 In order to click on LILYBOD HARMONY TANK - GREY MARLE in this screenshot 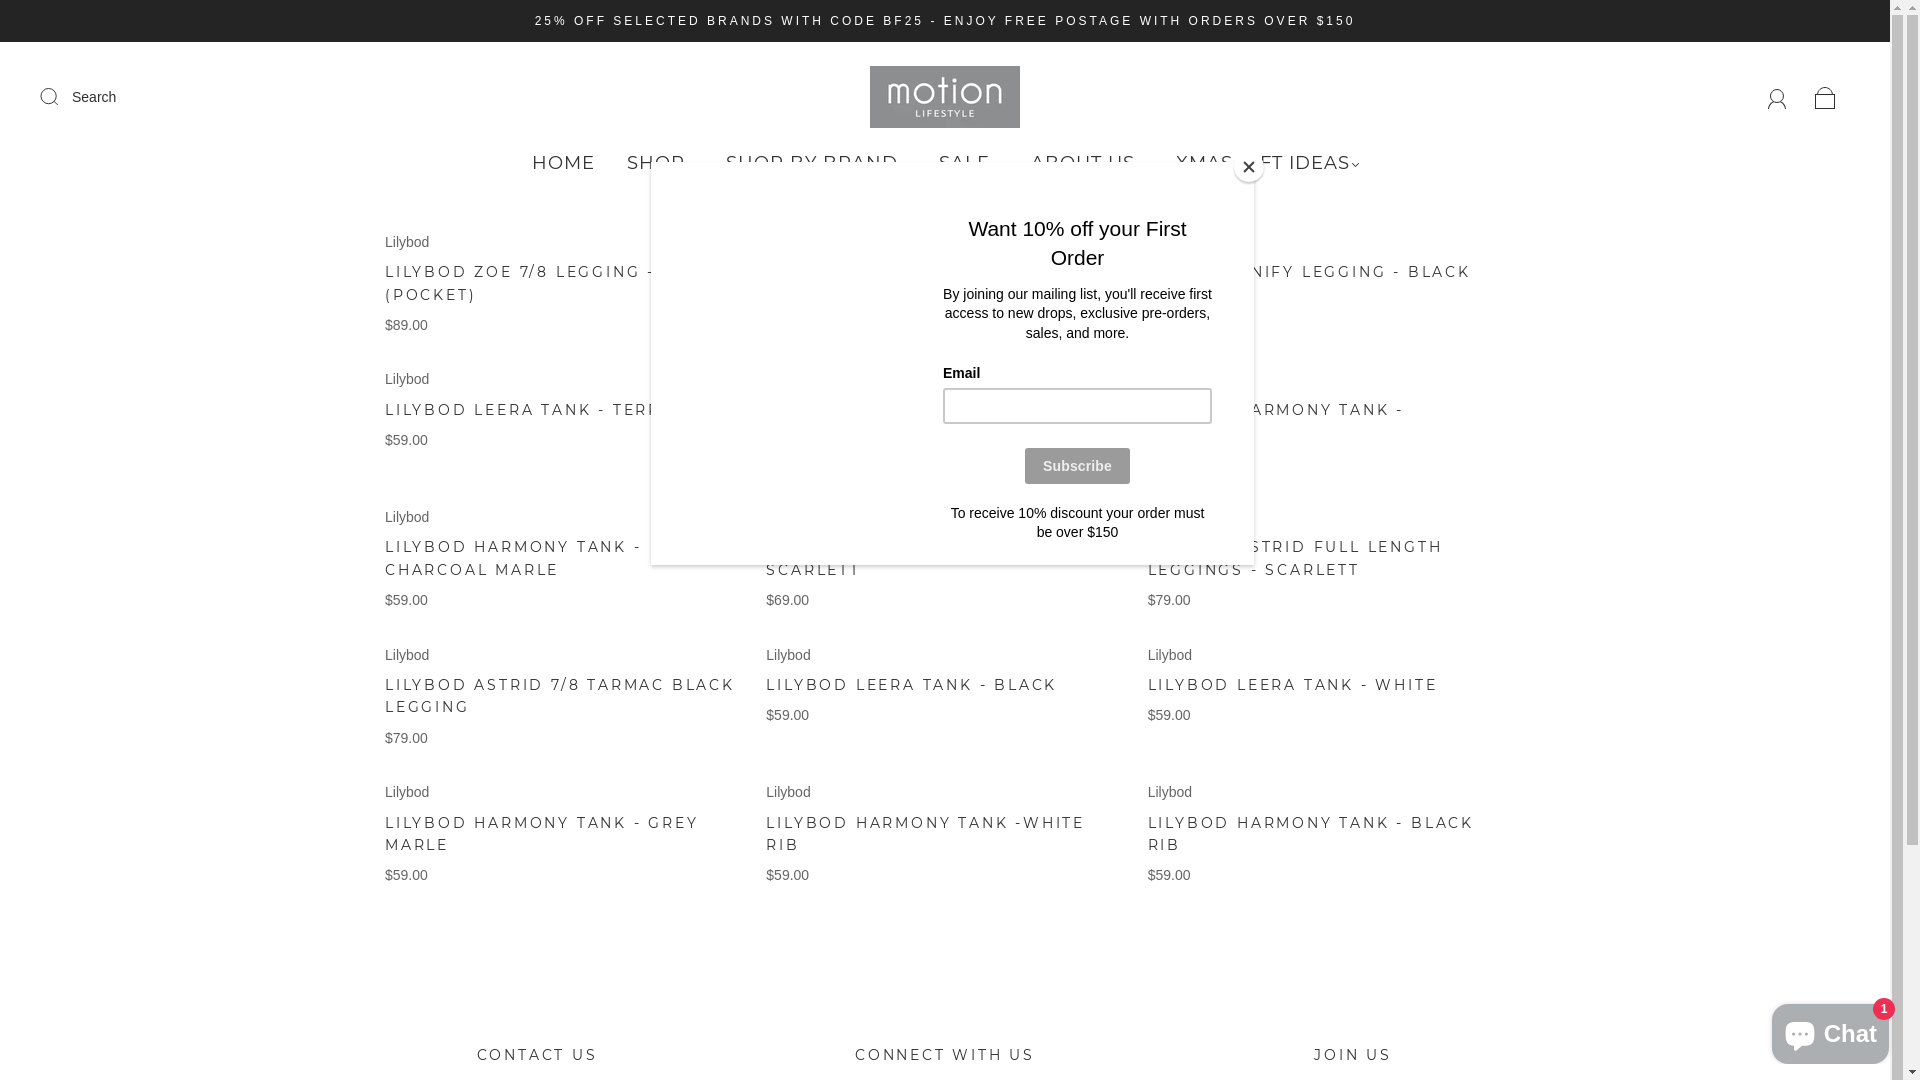, I will do `click(542, 834)`.